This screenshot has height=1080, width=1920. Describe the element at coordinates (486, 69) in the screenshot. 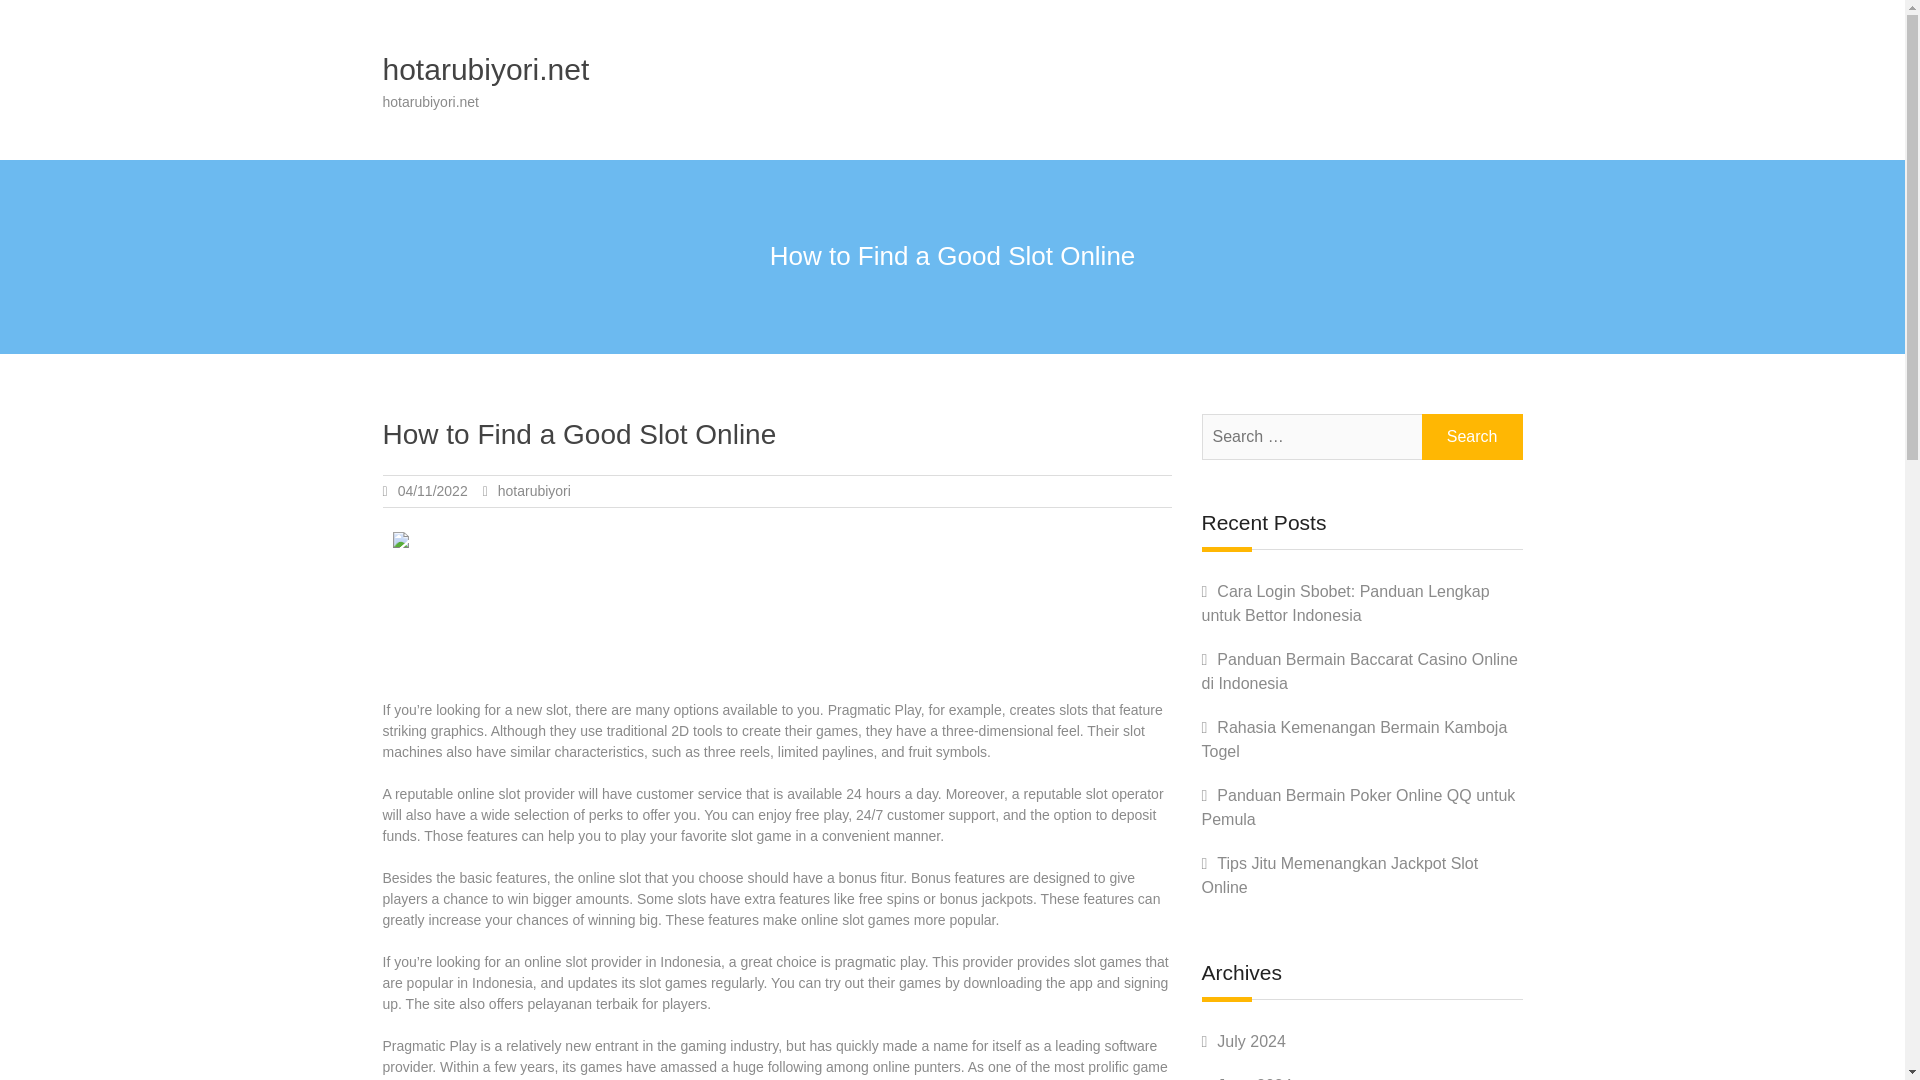

I see `hotarubiyori.net` at that location.